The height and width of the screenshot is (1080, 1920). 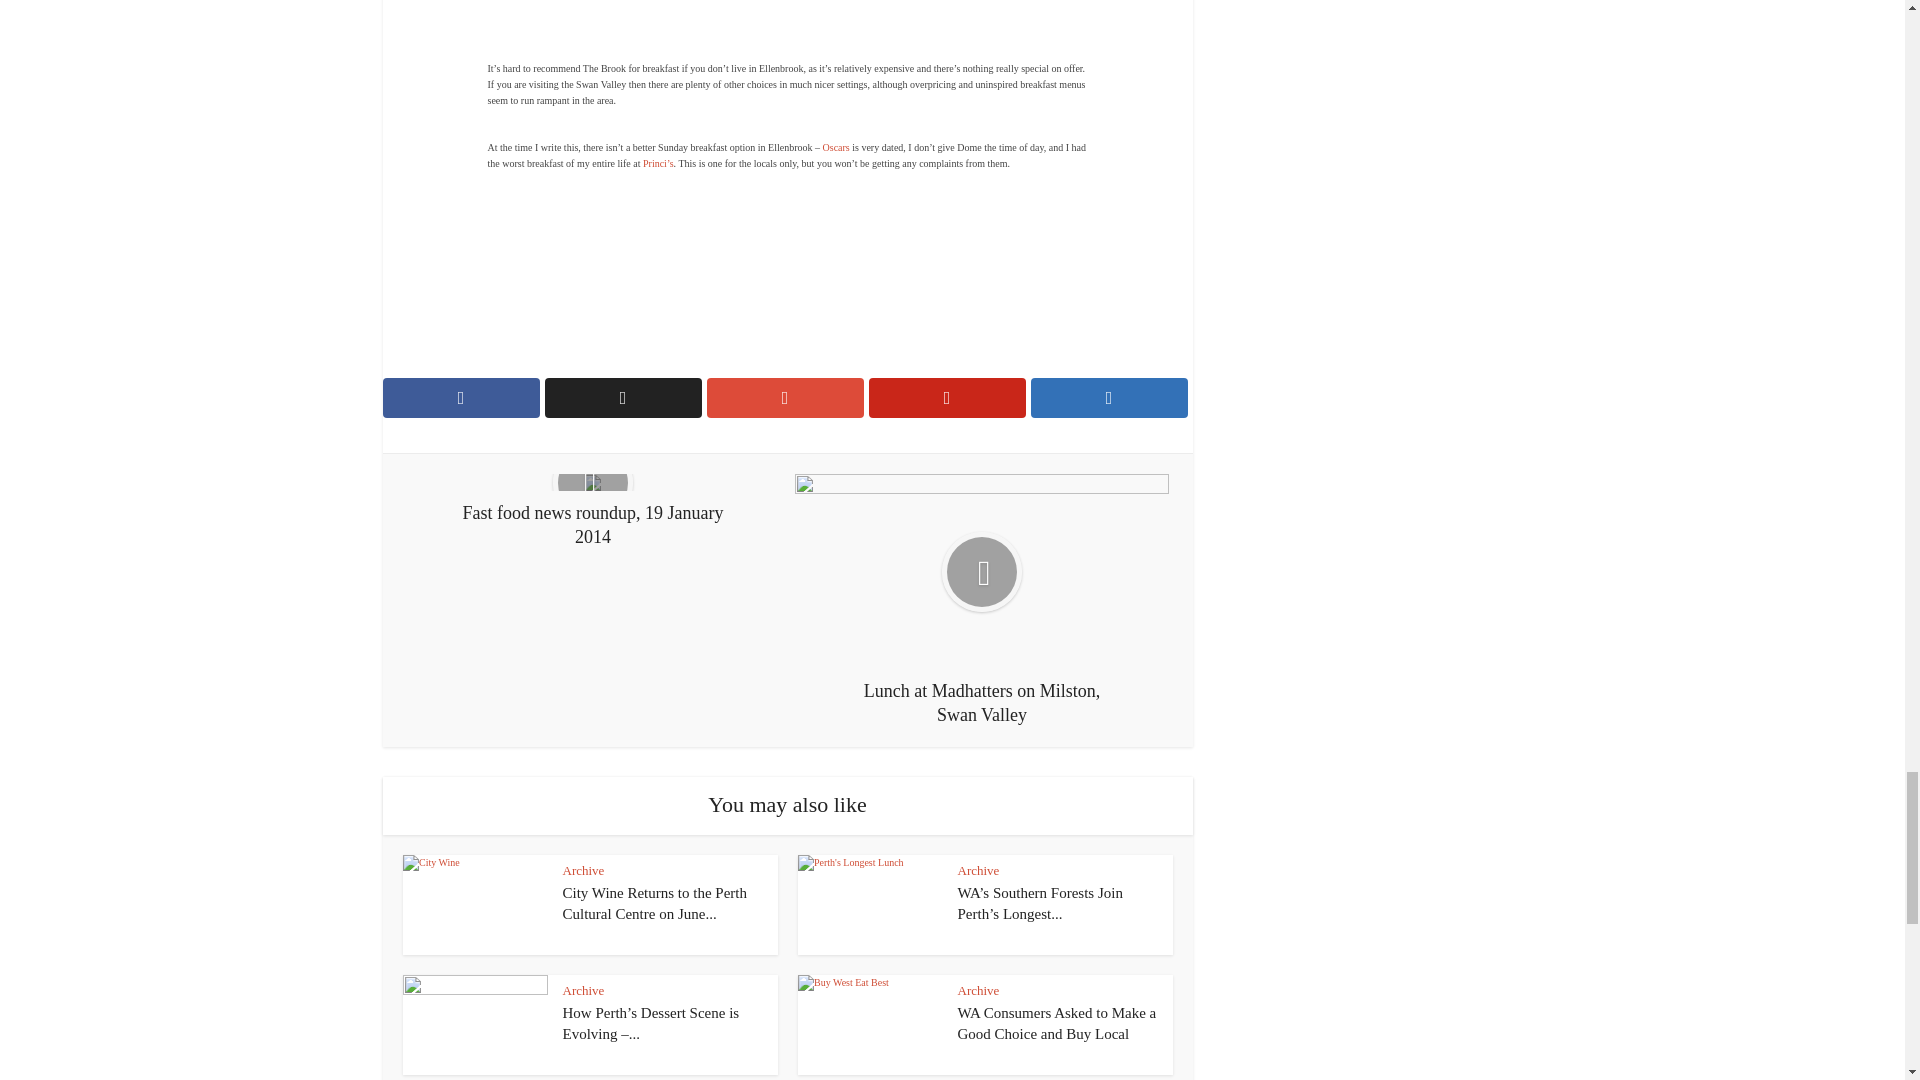 I want to click on WA Consumers Asked to Make a Good Choice and Buy Local, so click(x=1058, y=1023).